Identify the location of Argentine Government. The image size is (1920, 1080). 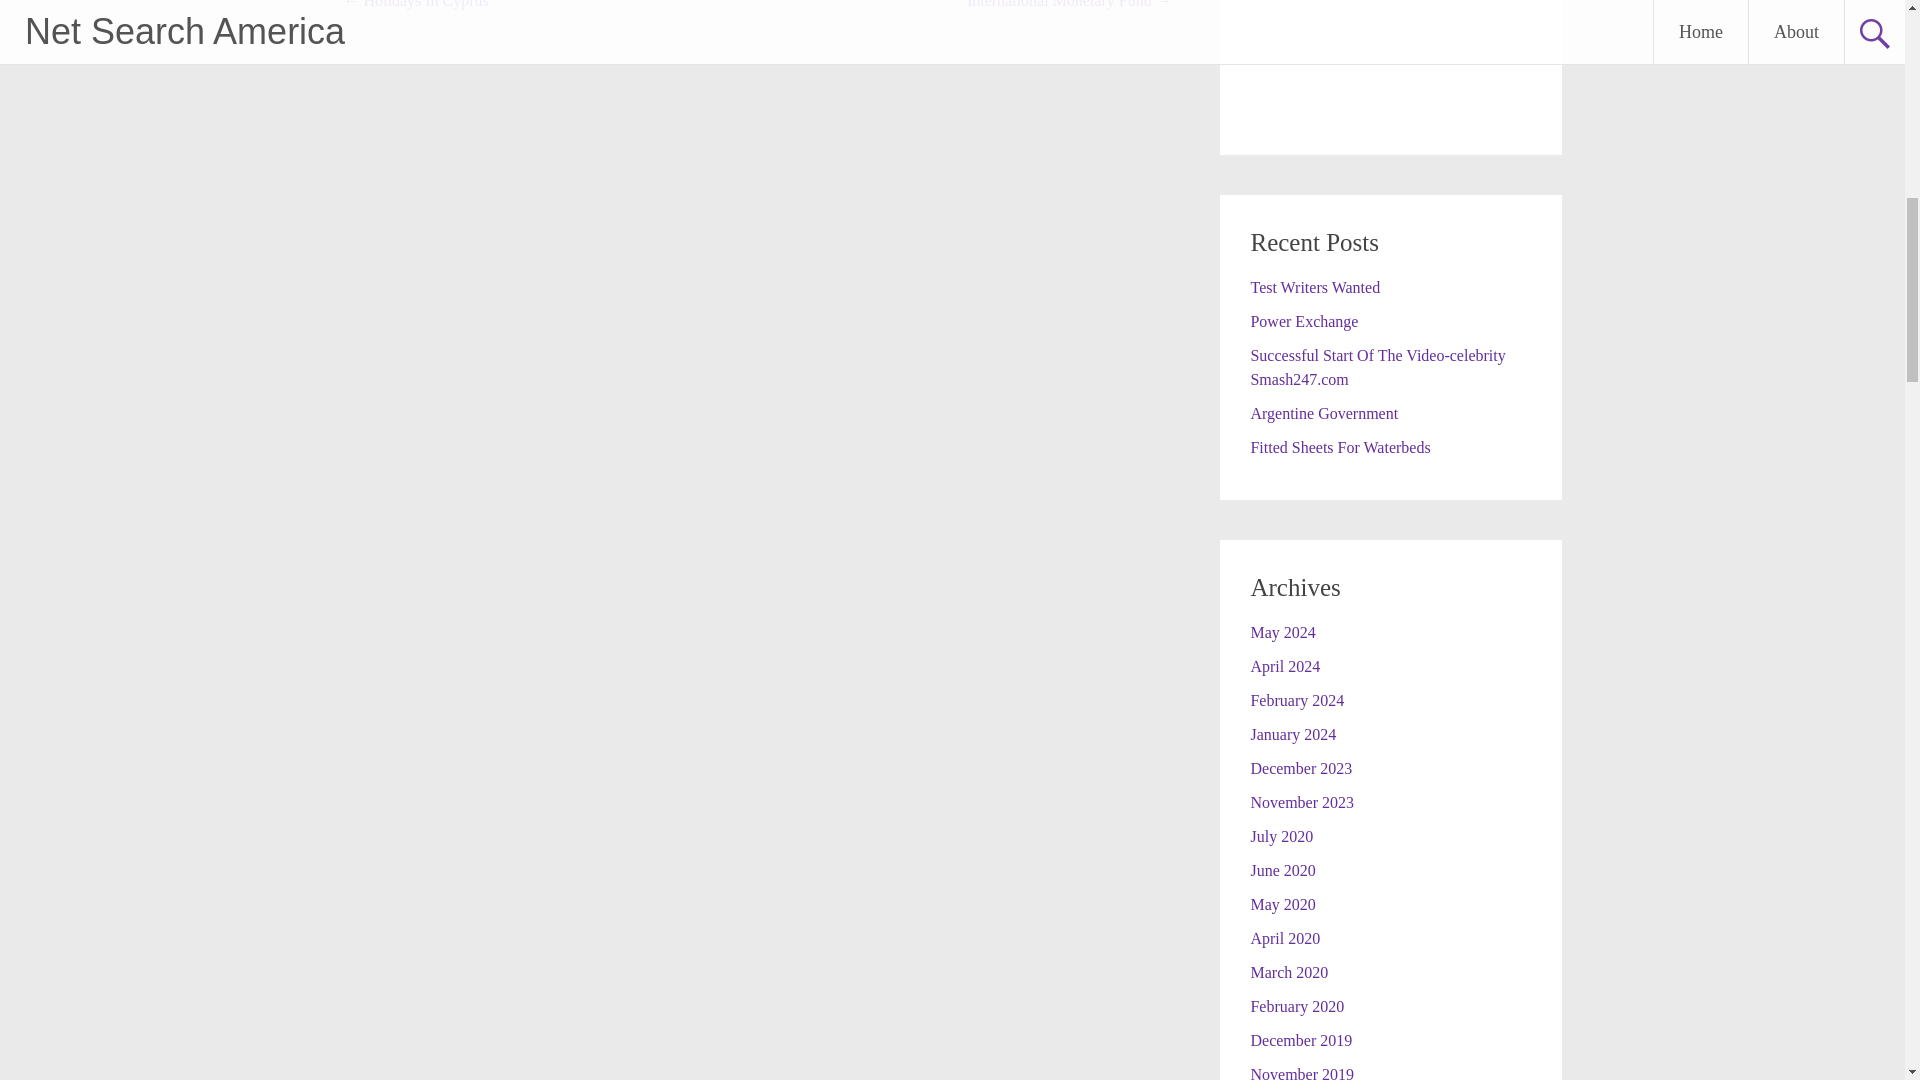
(1323, 414).